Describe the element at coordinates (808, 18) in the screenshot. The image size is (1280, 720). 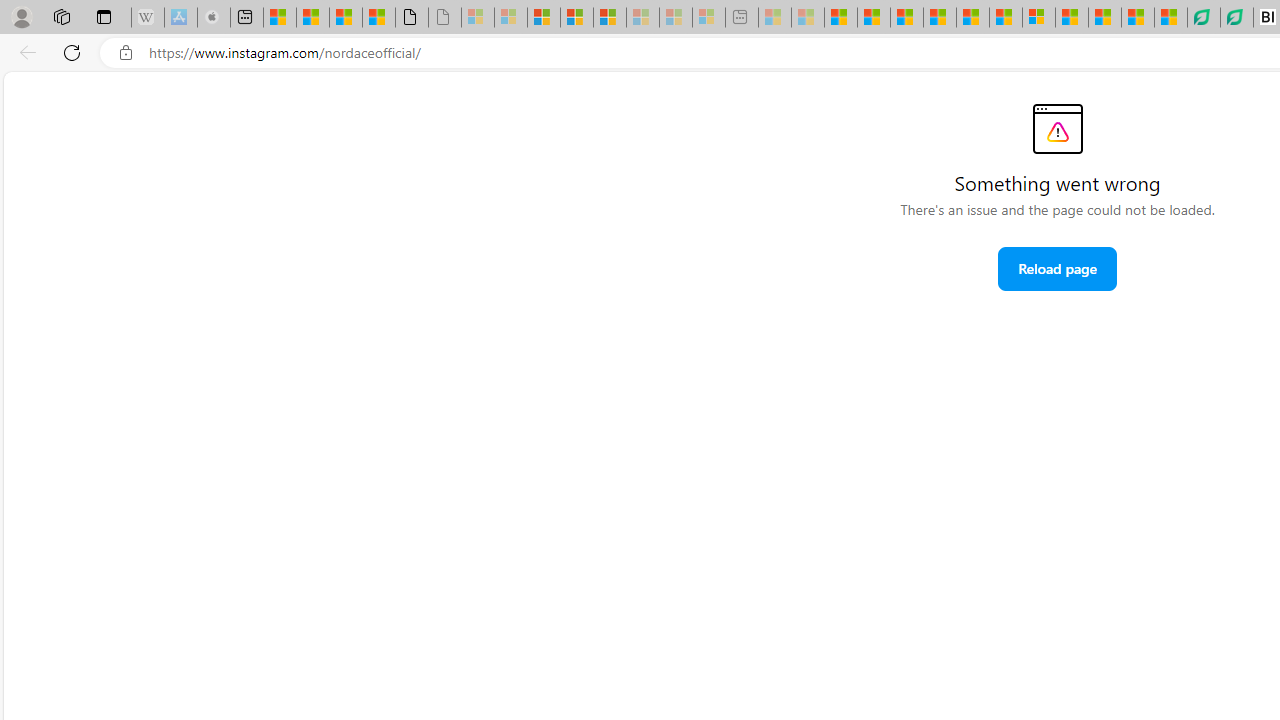
I see `Marine life - MSN - Sleeping` at that location.